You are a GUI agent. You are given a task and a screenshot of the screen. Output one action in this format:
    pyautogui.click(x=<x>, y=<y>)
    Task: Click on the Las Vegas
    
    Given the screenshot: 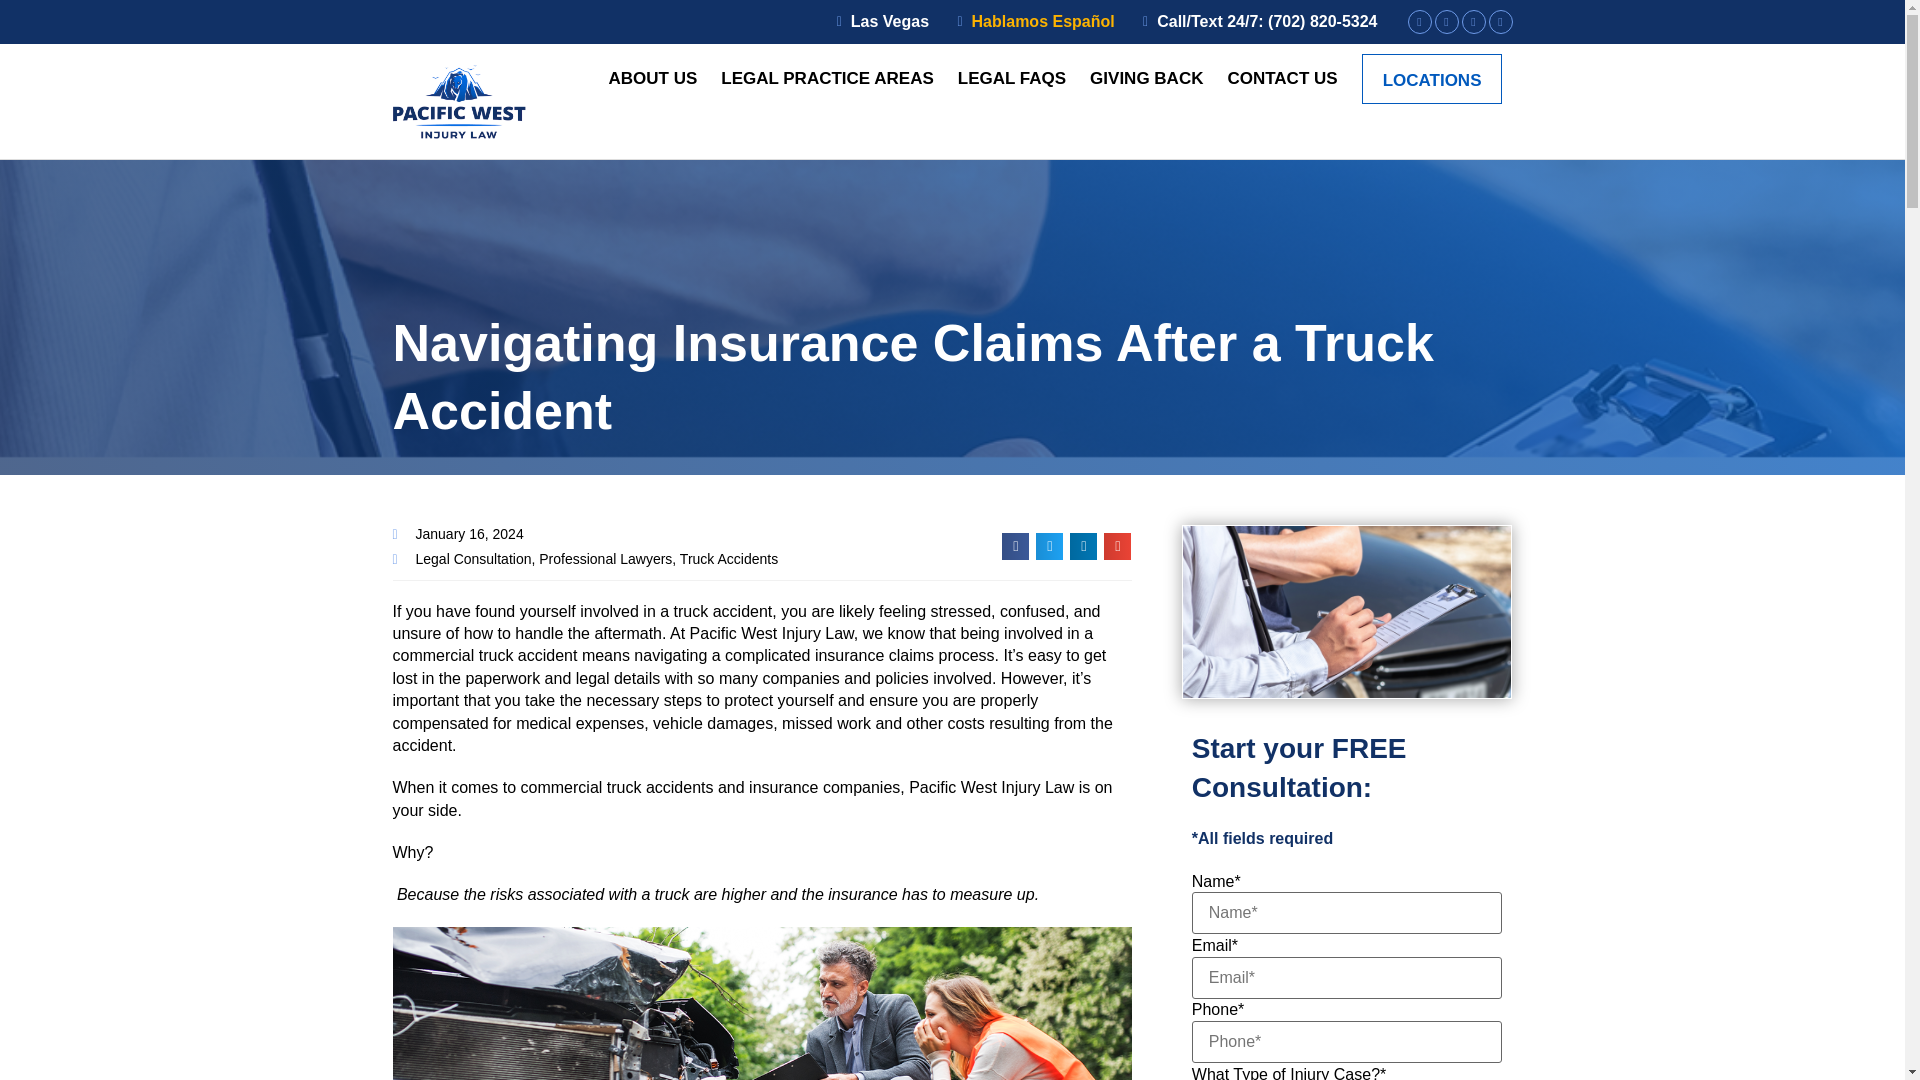 What is the action you would take?
    pyautogui.click(x=876, y=22)
    